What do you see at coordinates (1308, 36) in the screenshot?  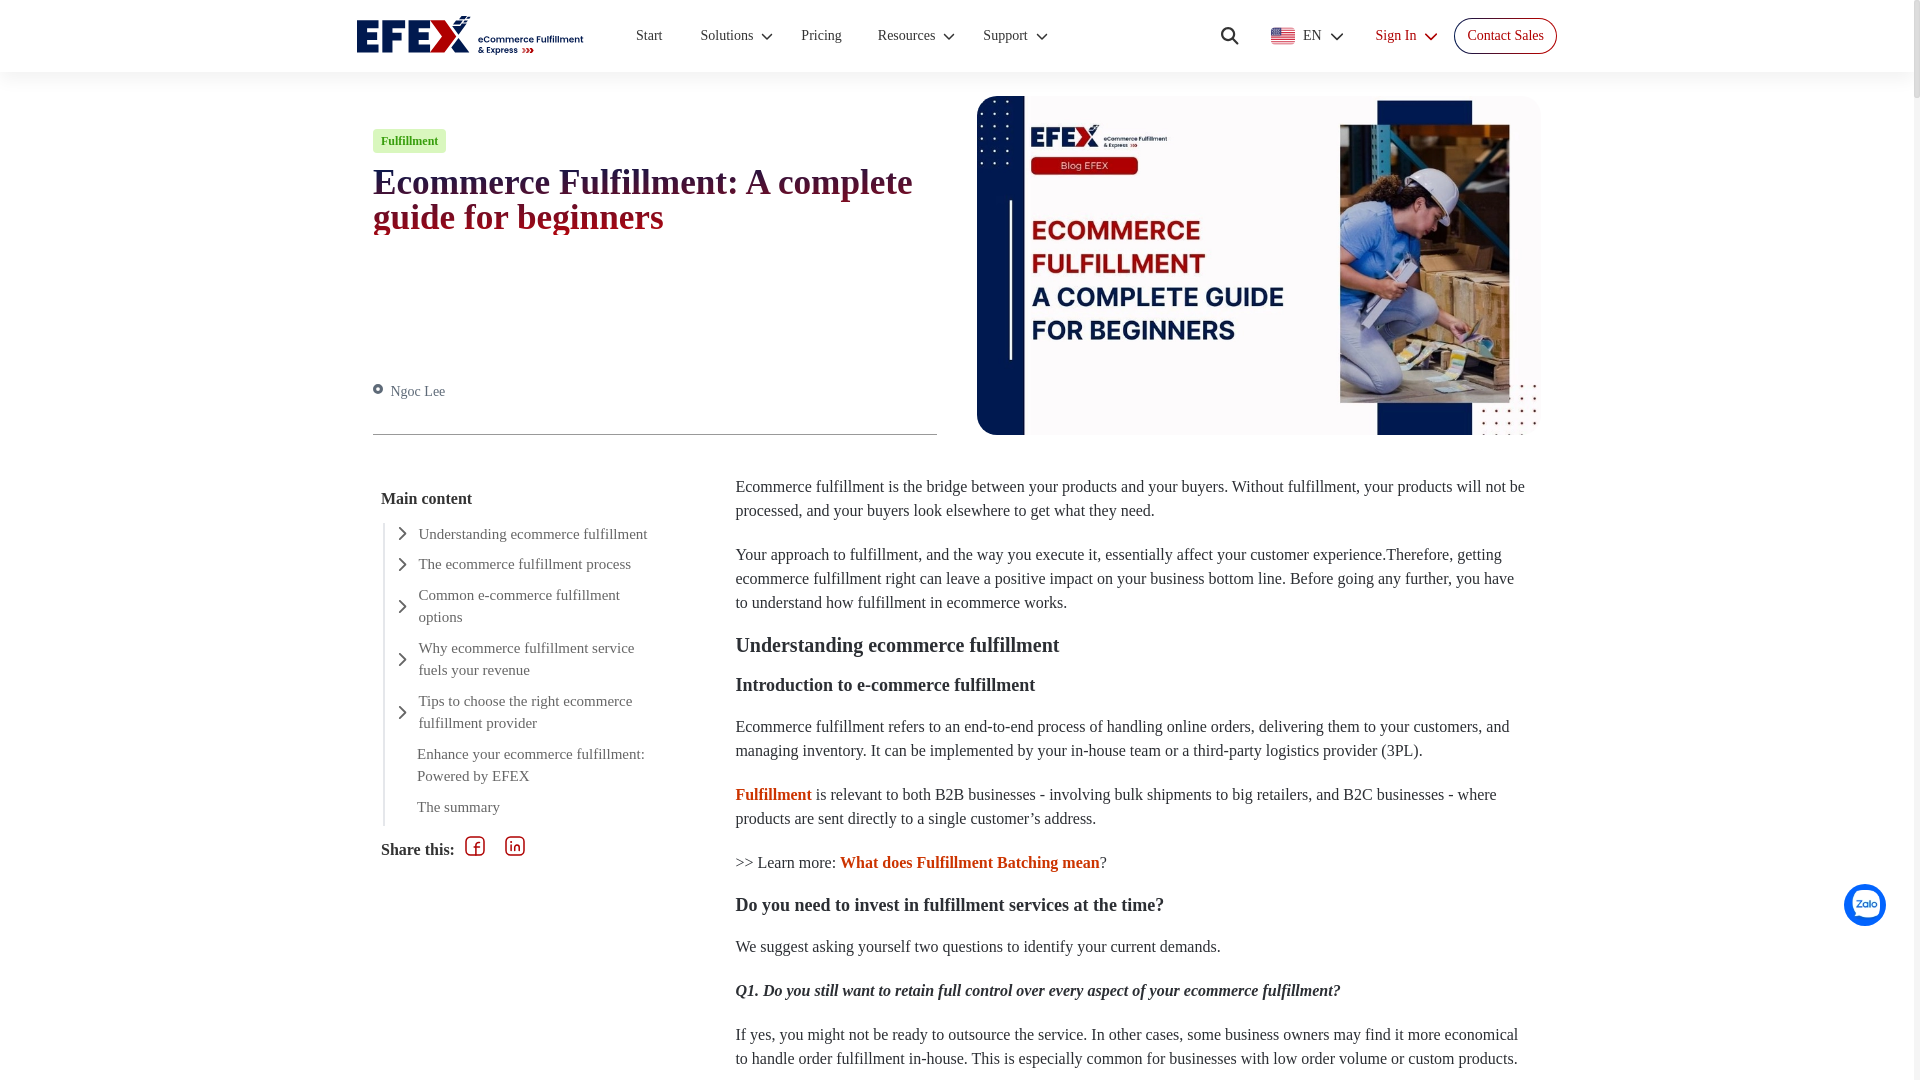 I see `EN` at bounding box center [1308, 36].